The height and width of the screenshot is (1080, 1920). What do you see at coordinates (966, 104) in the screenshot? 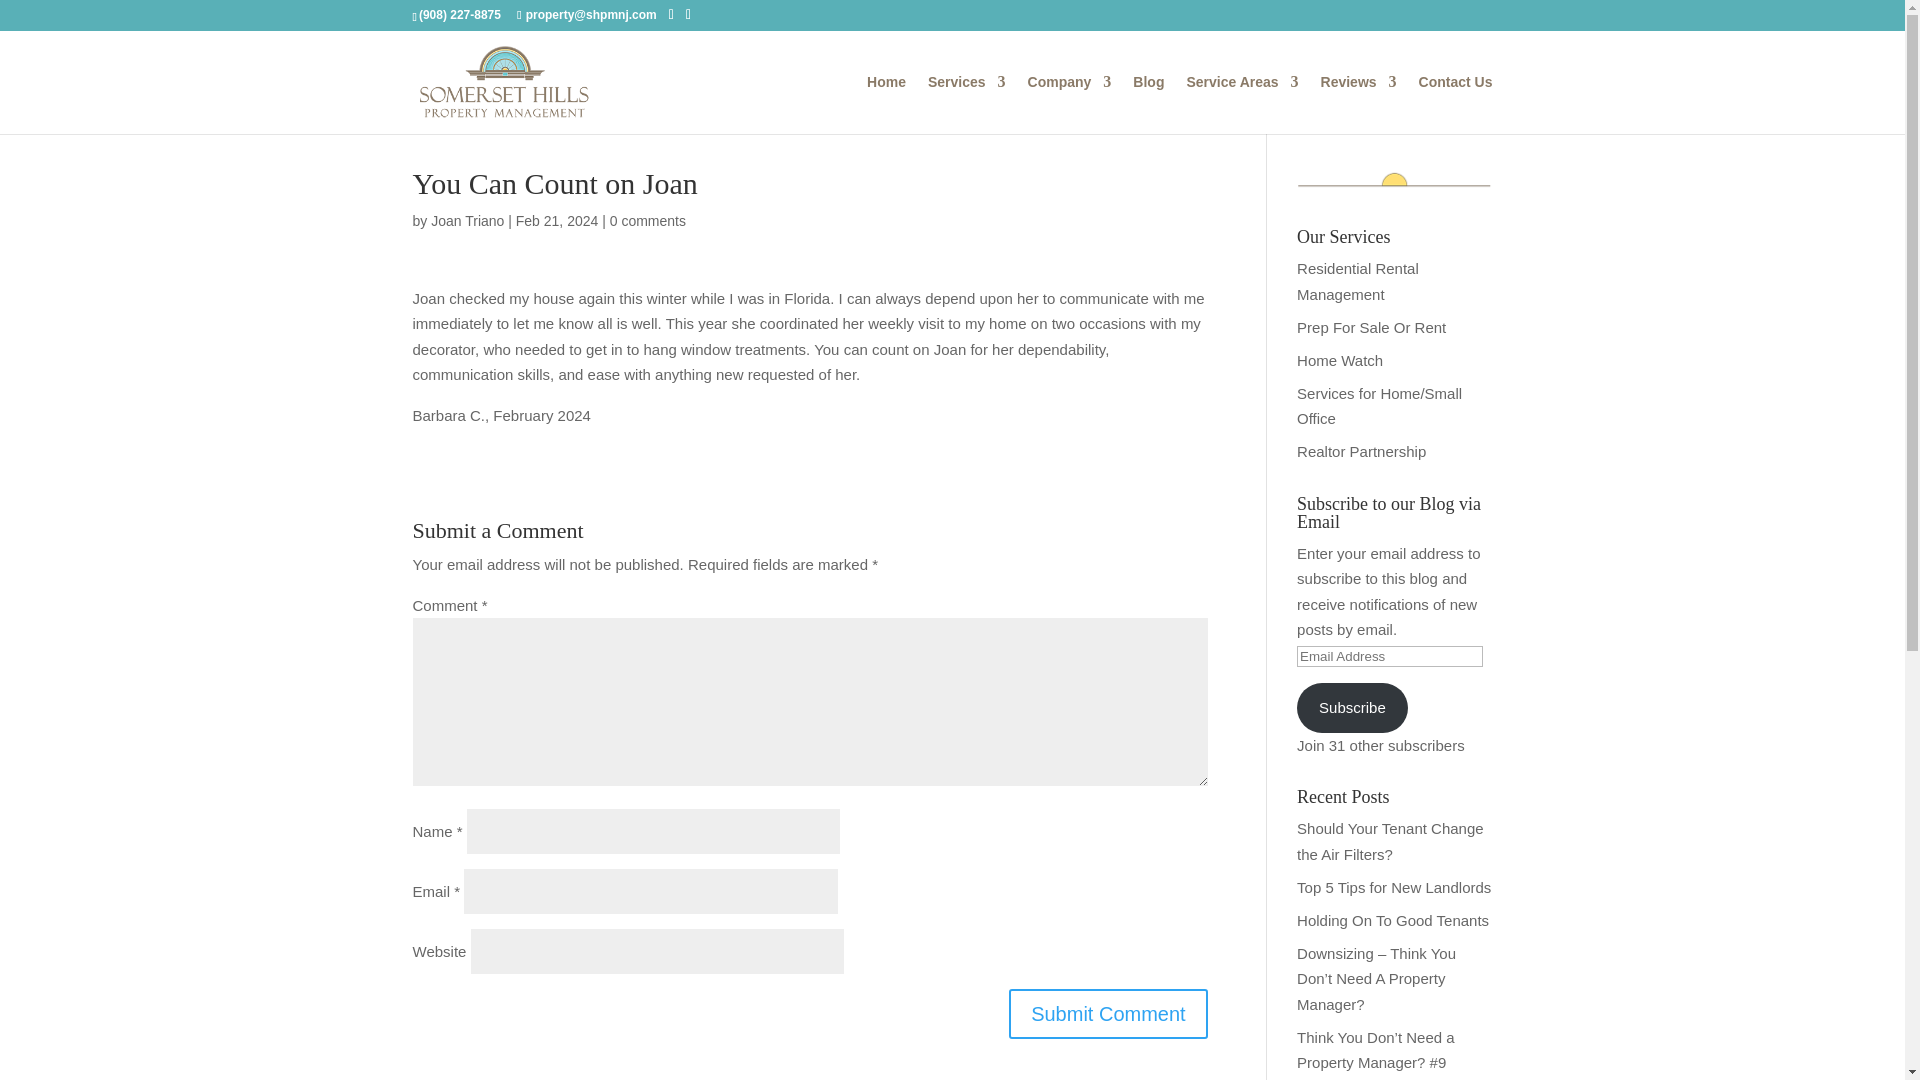
I see `Services` at bounding box center [966, 104].